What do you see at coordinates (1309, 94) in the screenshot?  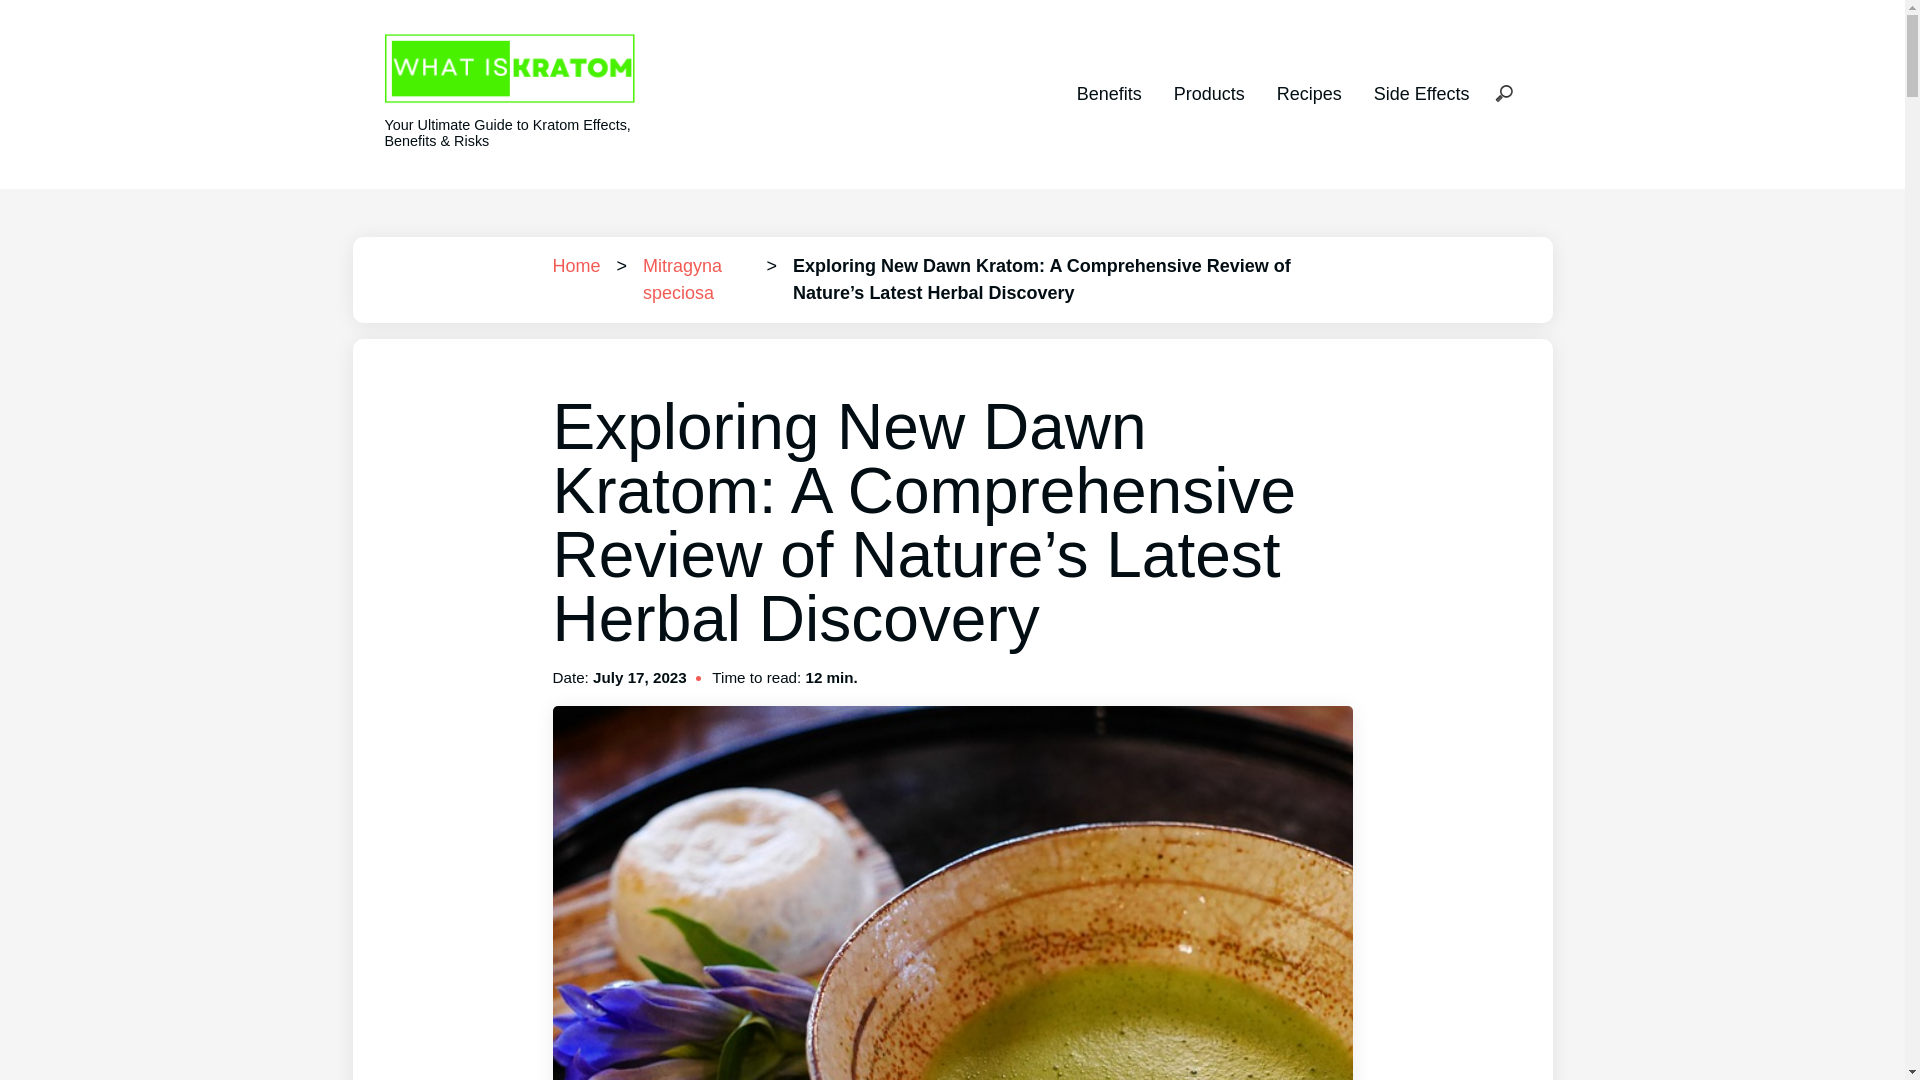 I see `Recipes` at bounding box center [1309, 94].